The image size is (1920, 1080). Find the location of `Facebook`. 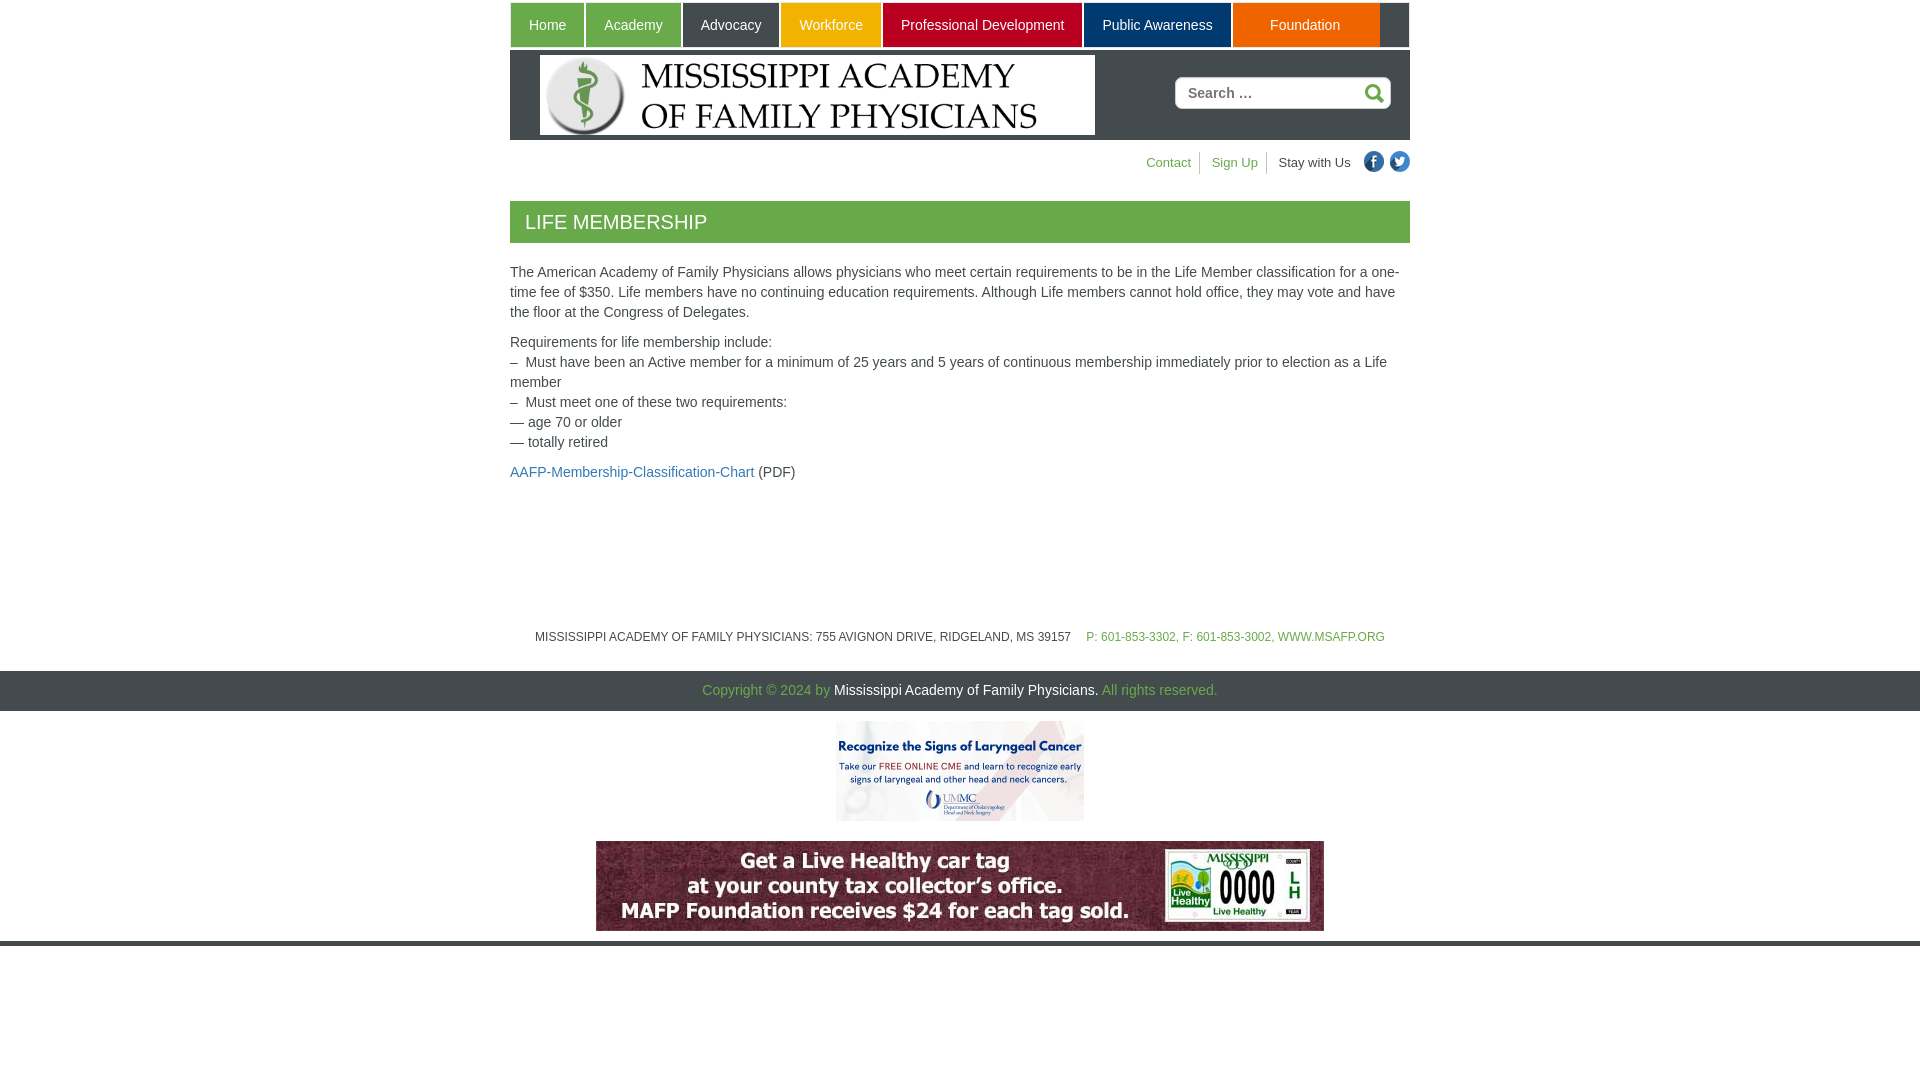

Facebook is located at coordinates (1374, 161).